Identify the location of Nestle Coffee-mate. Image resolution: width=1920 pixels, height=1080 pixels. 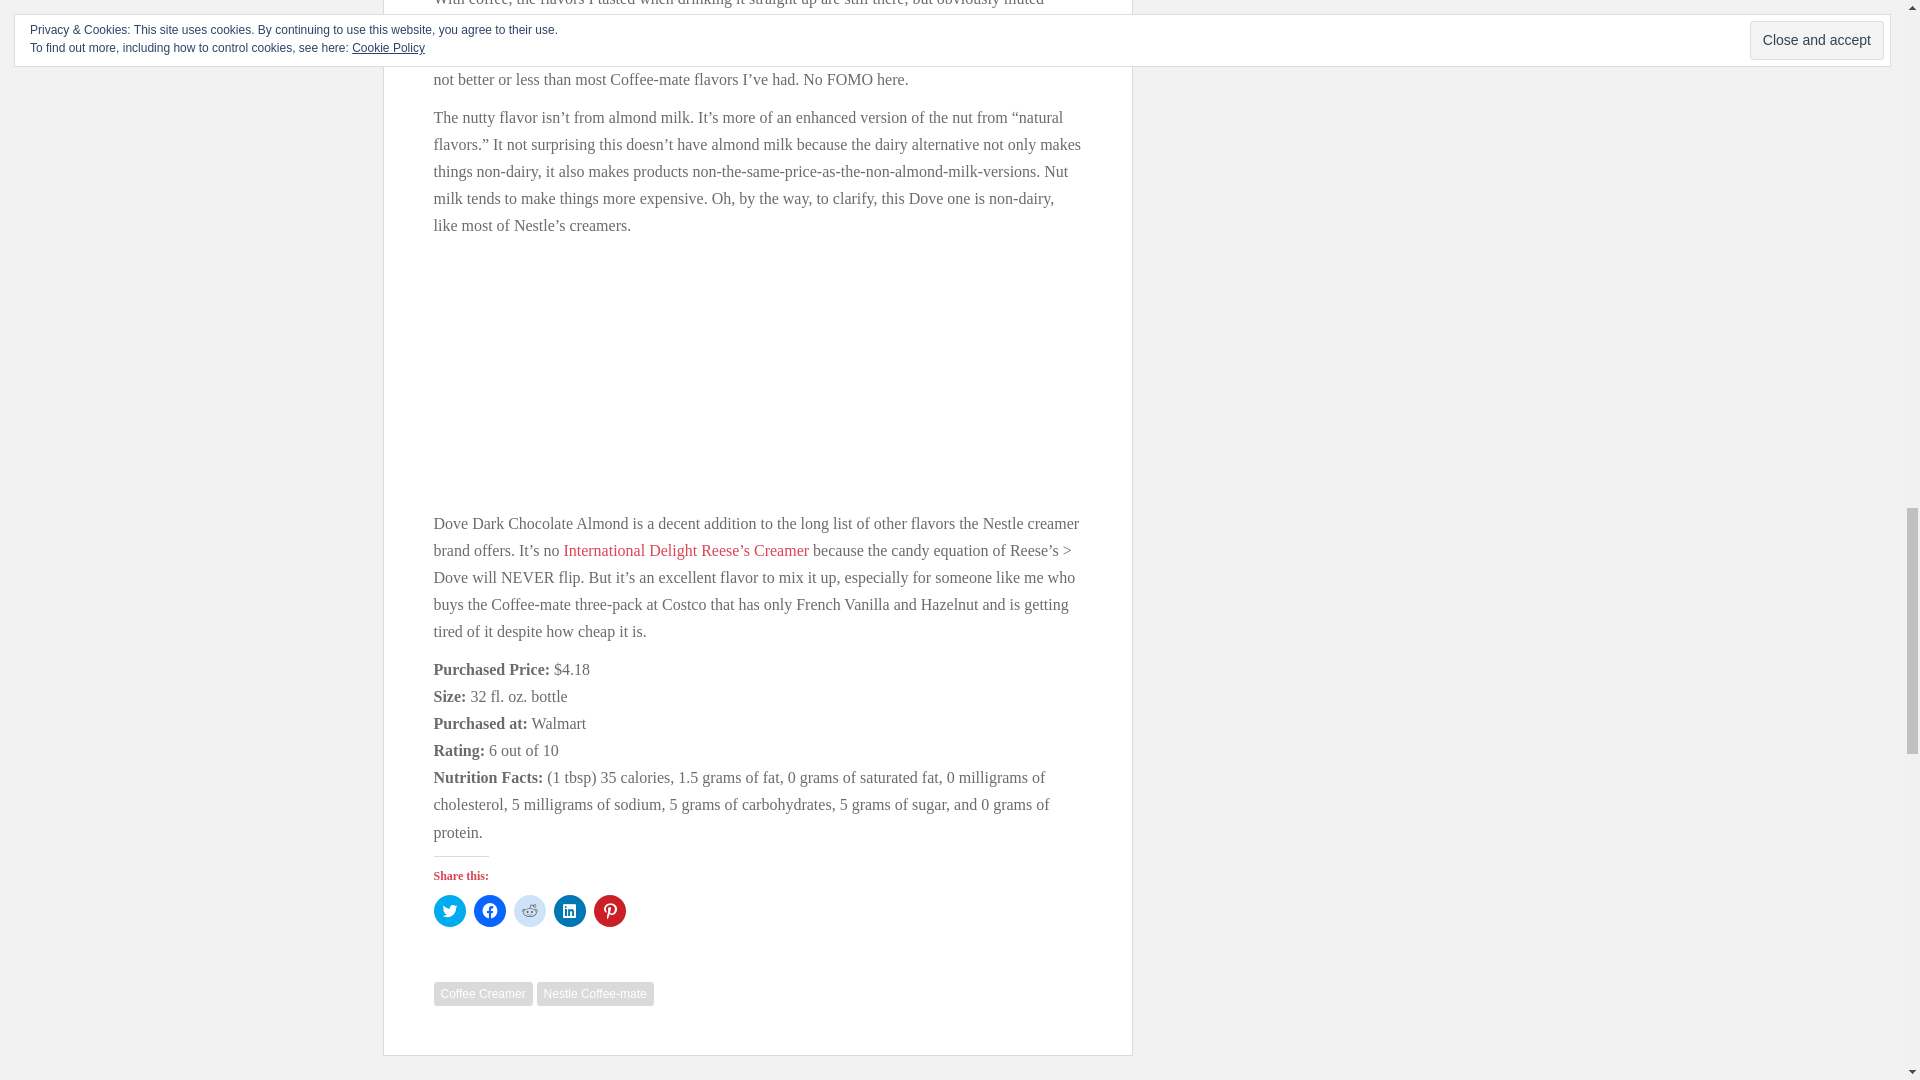
(596, 993).